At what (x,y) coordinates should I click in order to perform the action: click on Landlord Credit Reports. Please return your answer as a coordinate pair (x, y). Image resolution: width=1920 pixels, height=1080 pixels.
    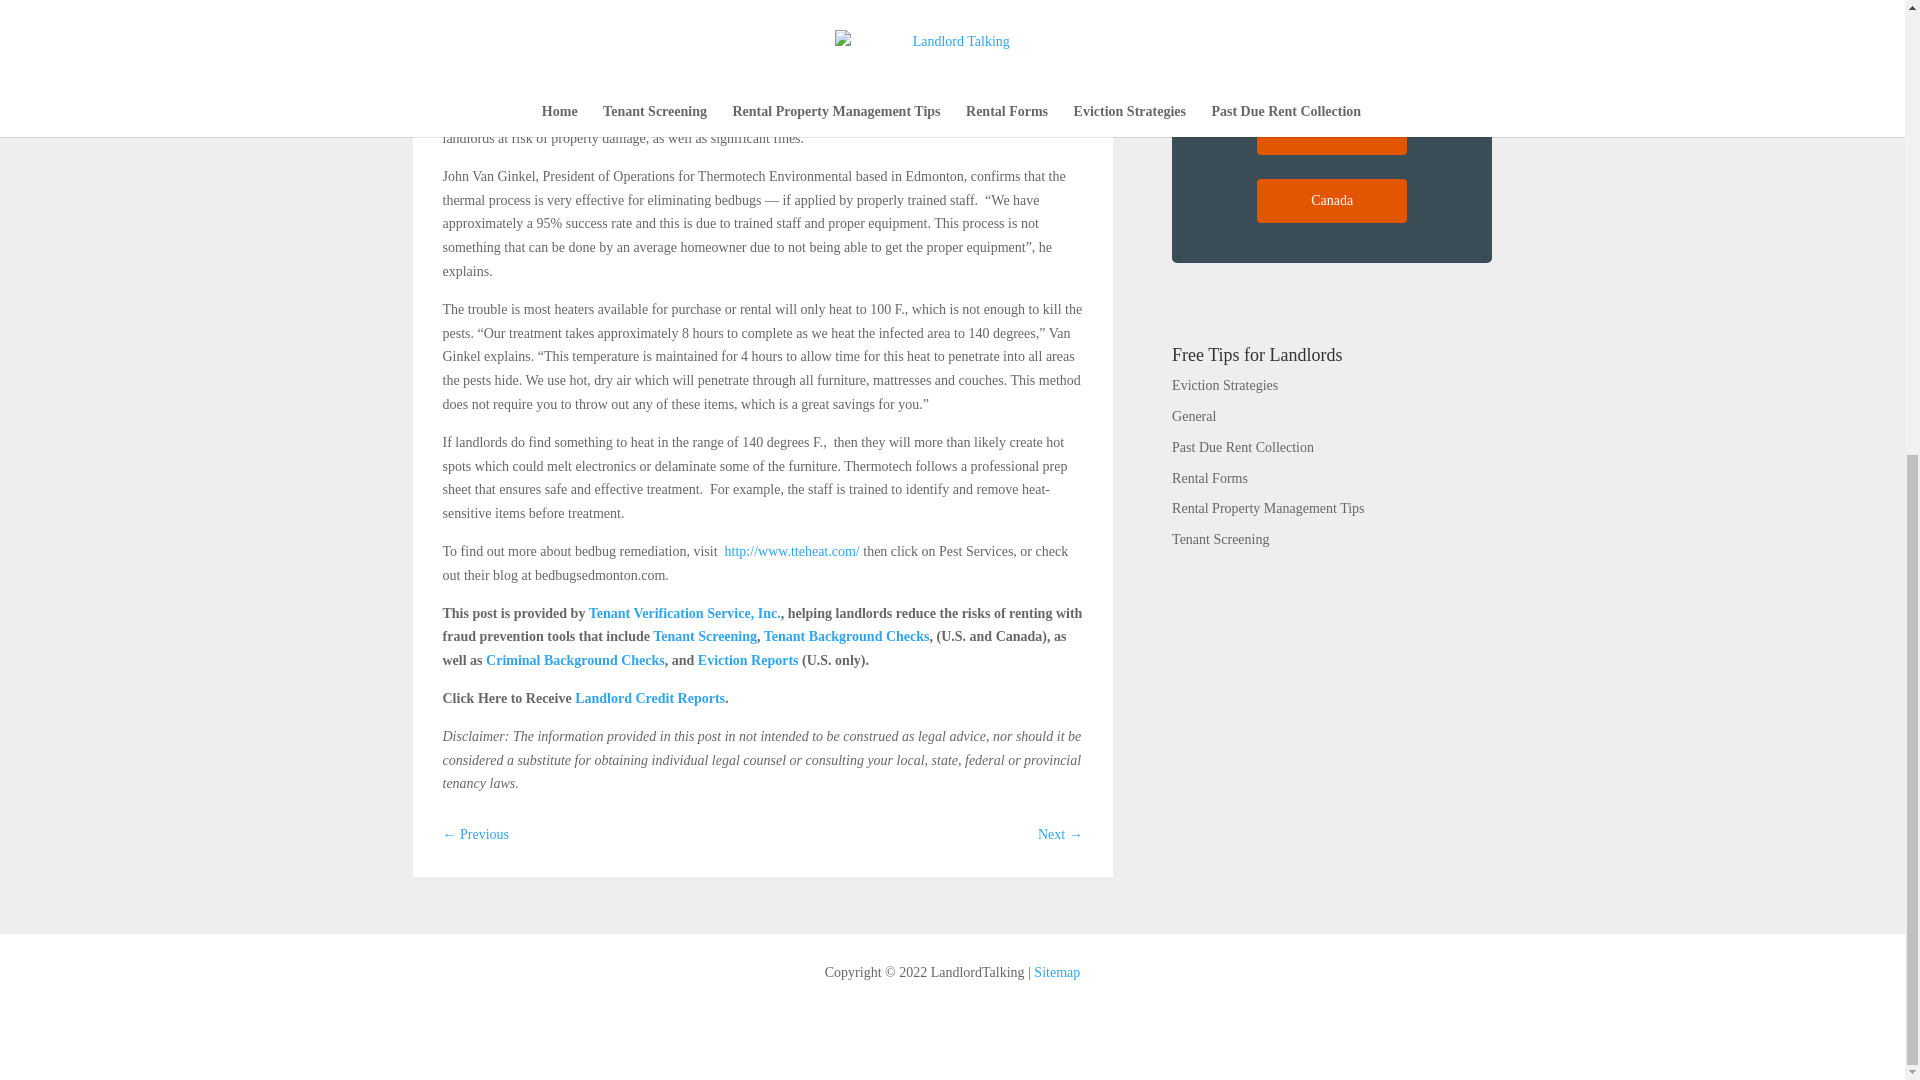
    Looking at the image, I should click on (650, 698).